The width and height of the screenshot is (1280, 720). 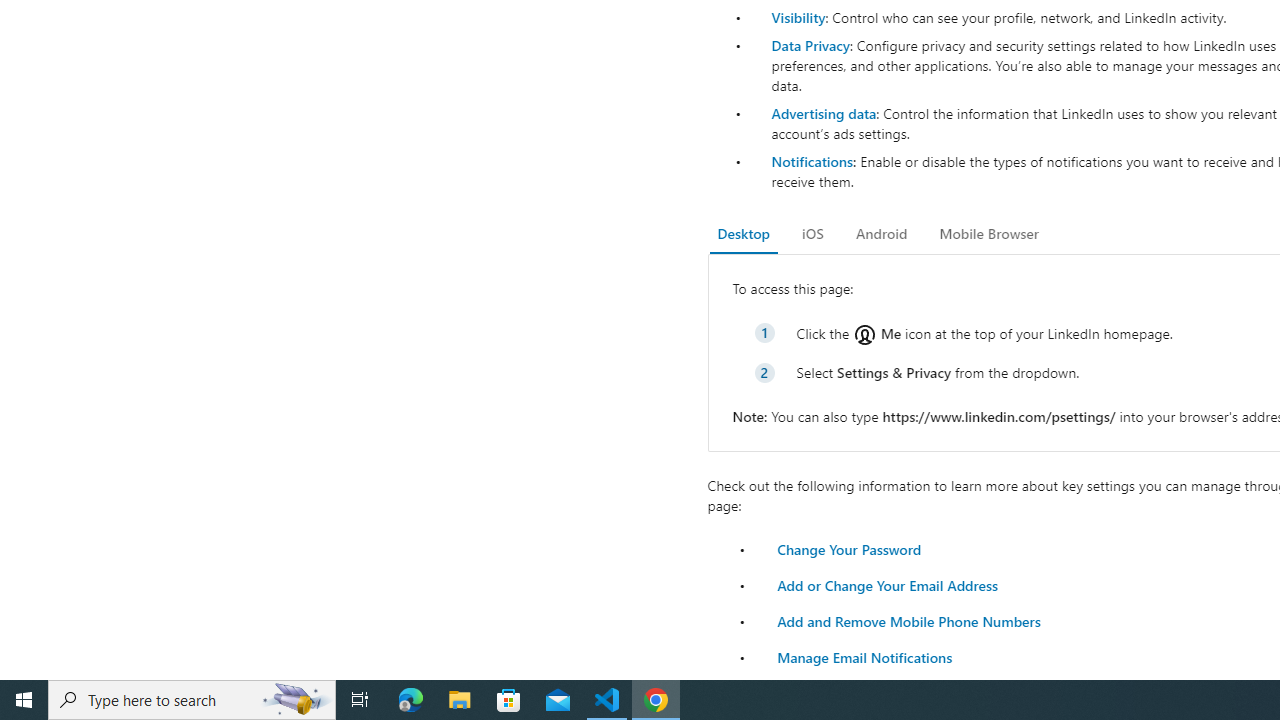 What do you see at coordinates (882, 234) in the screenshot?
I see `Android` at bounding box center [882, 234].